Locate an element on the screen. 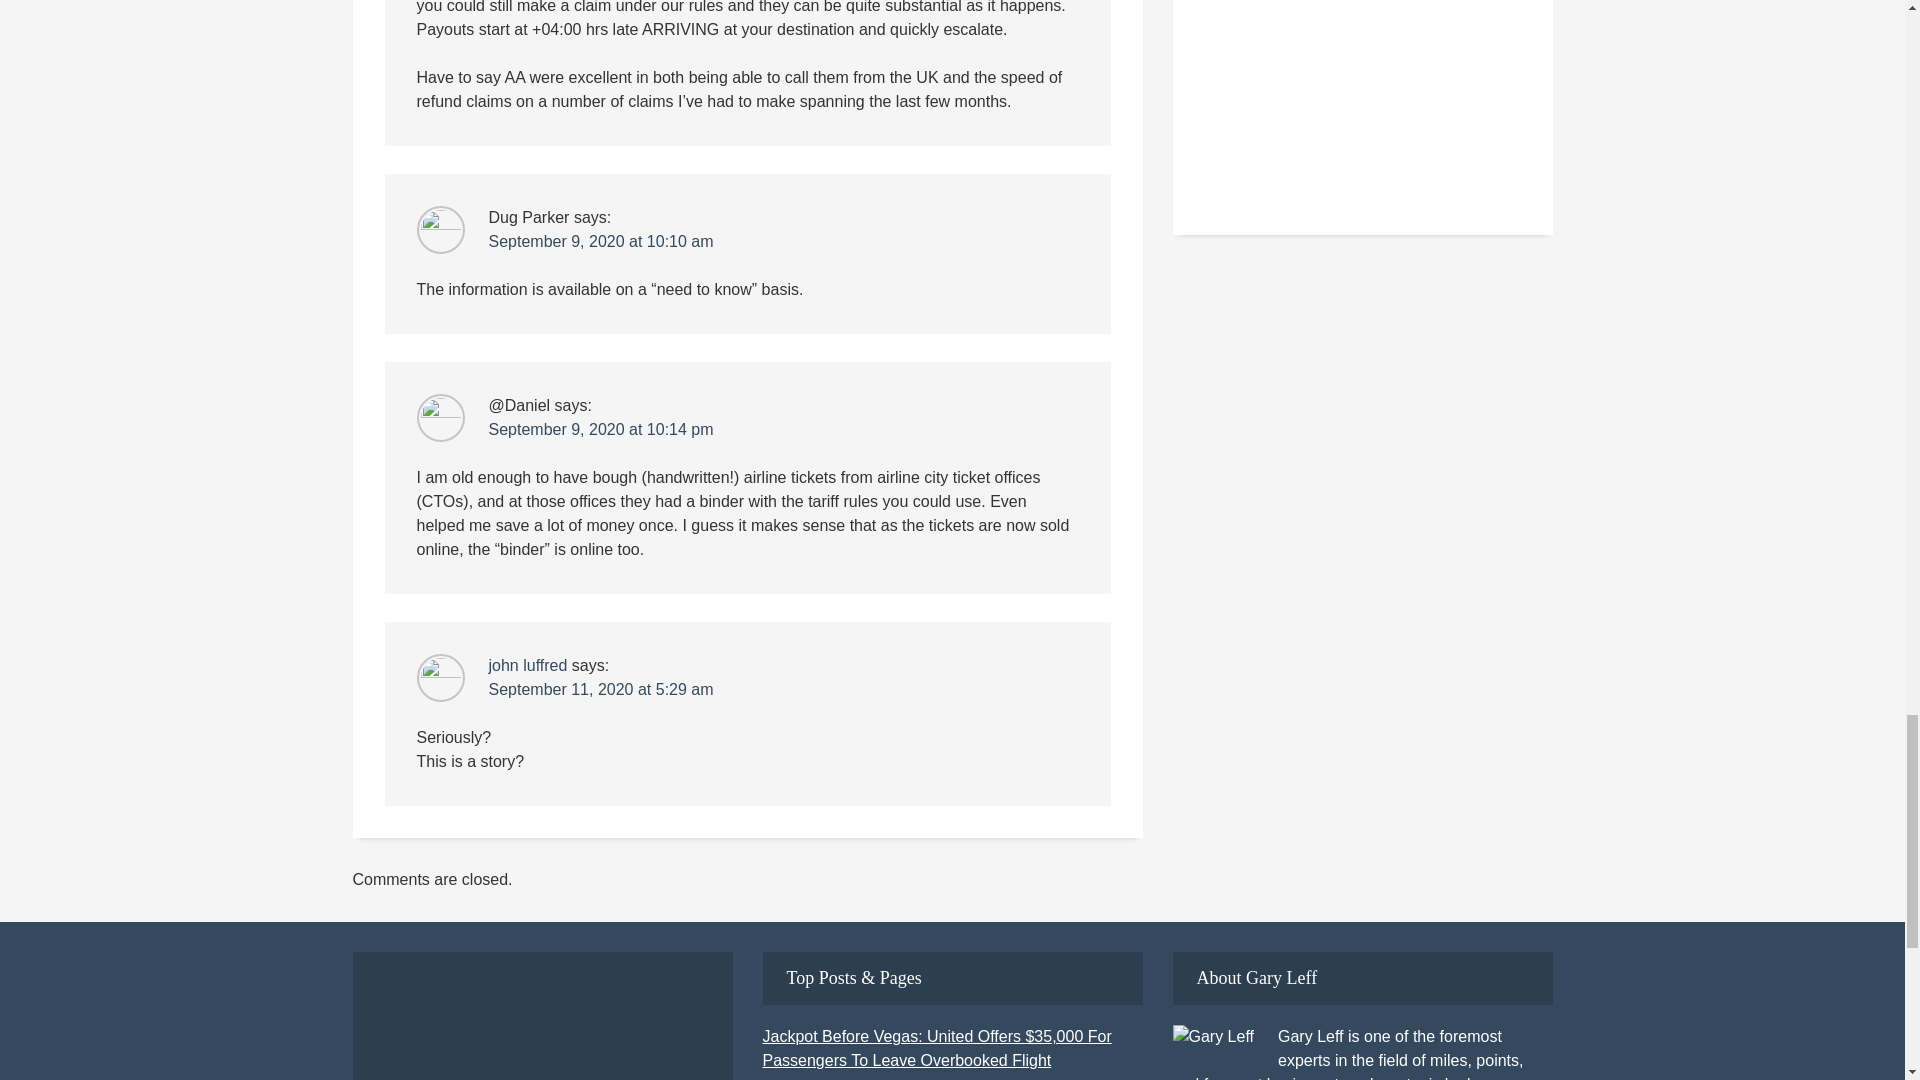 The height and width of the screenshot is (1080, 1920). September 9, 2020 at 10:10 am is located at coordinates (600, 241).